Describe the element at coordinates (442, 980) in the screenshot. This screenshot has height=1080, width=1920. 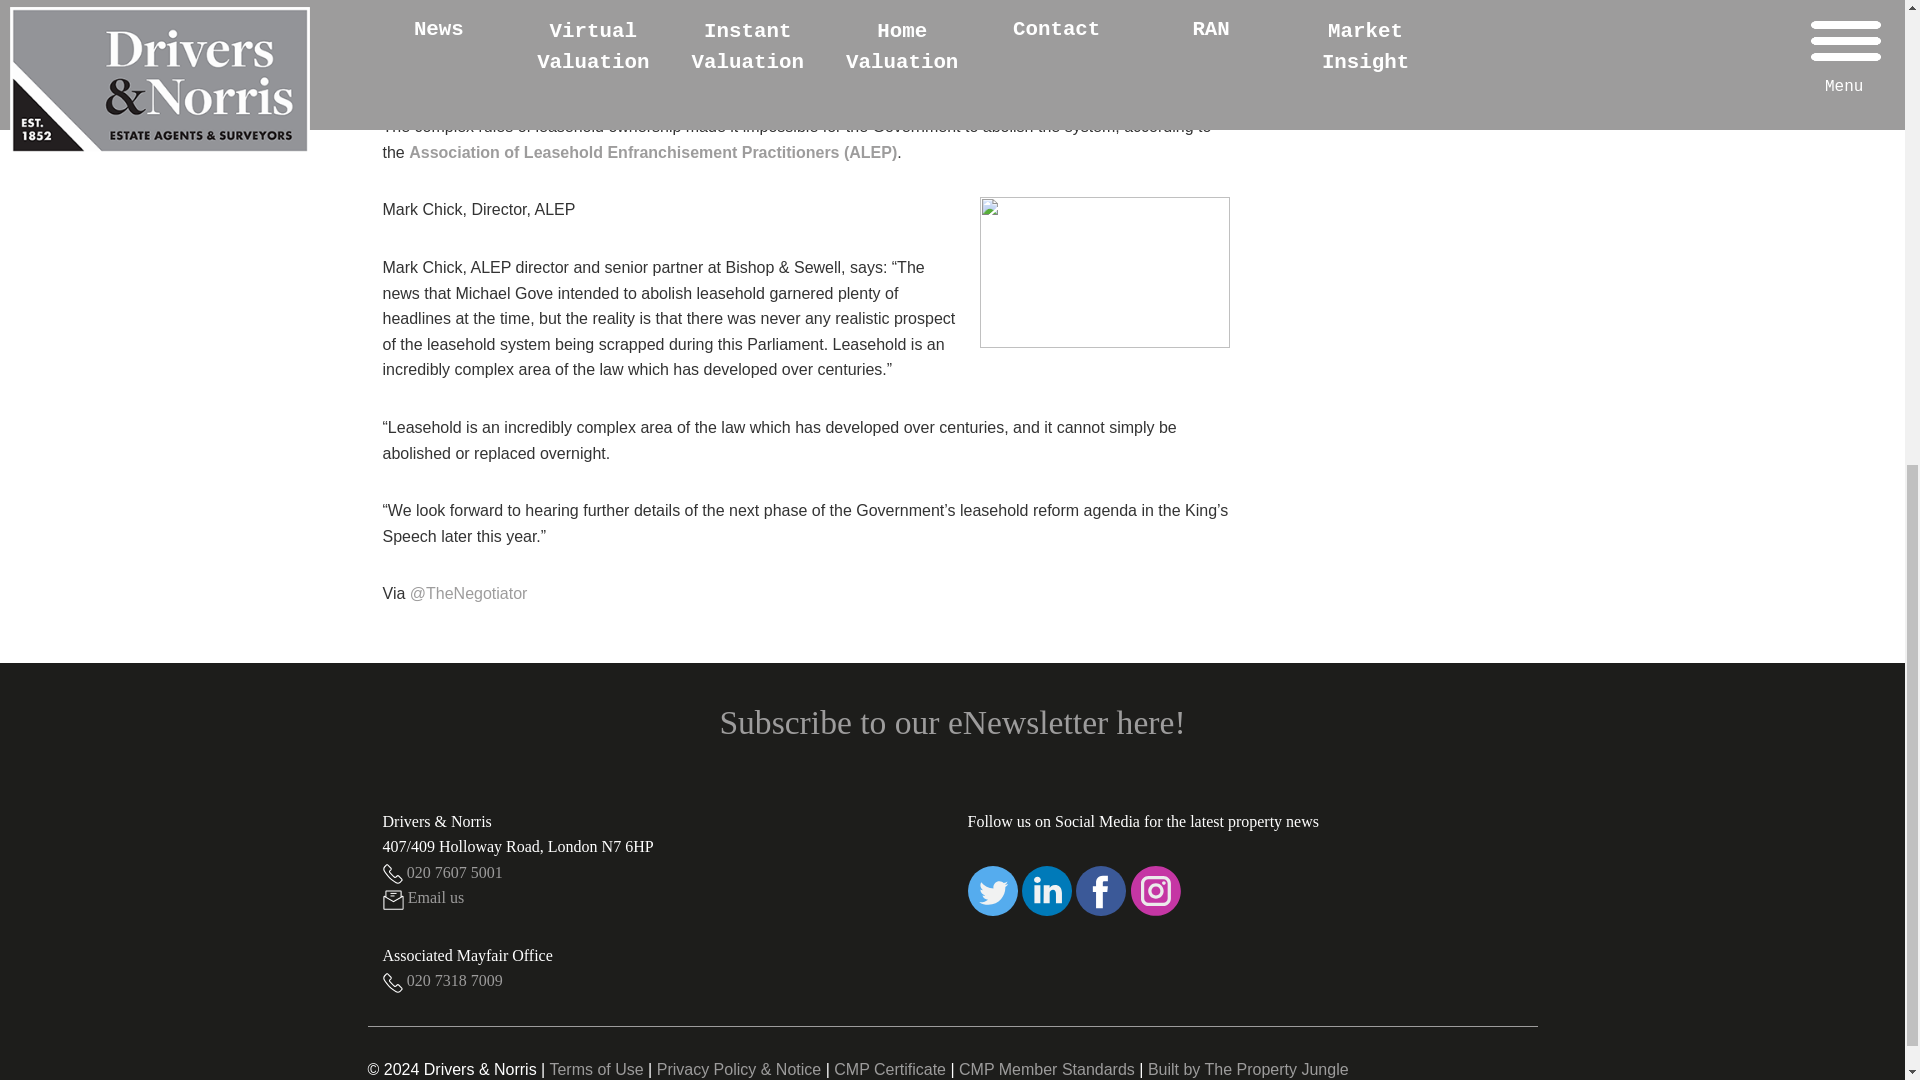
I see `020 7318 7009` at that location.